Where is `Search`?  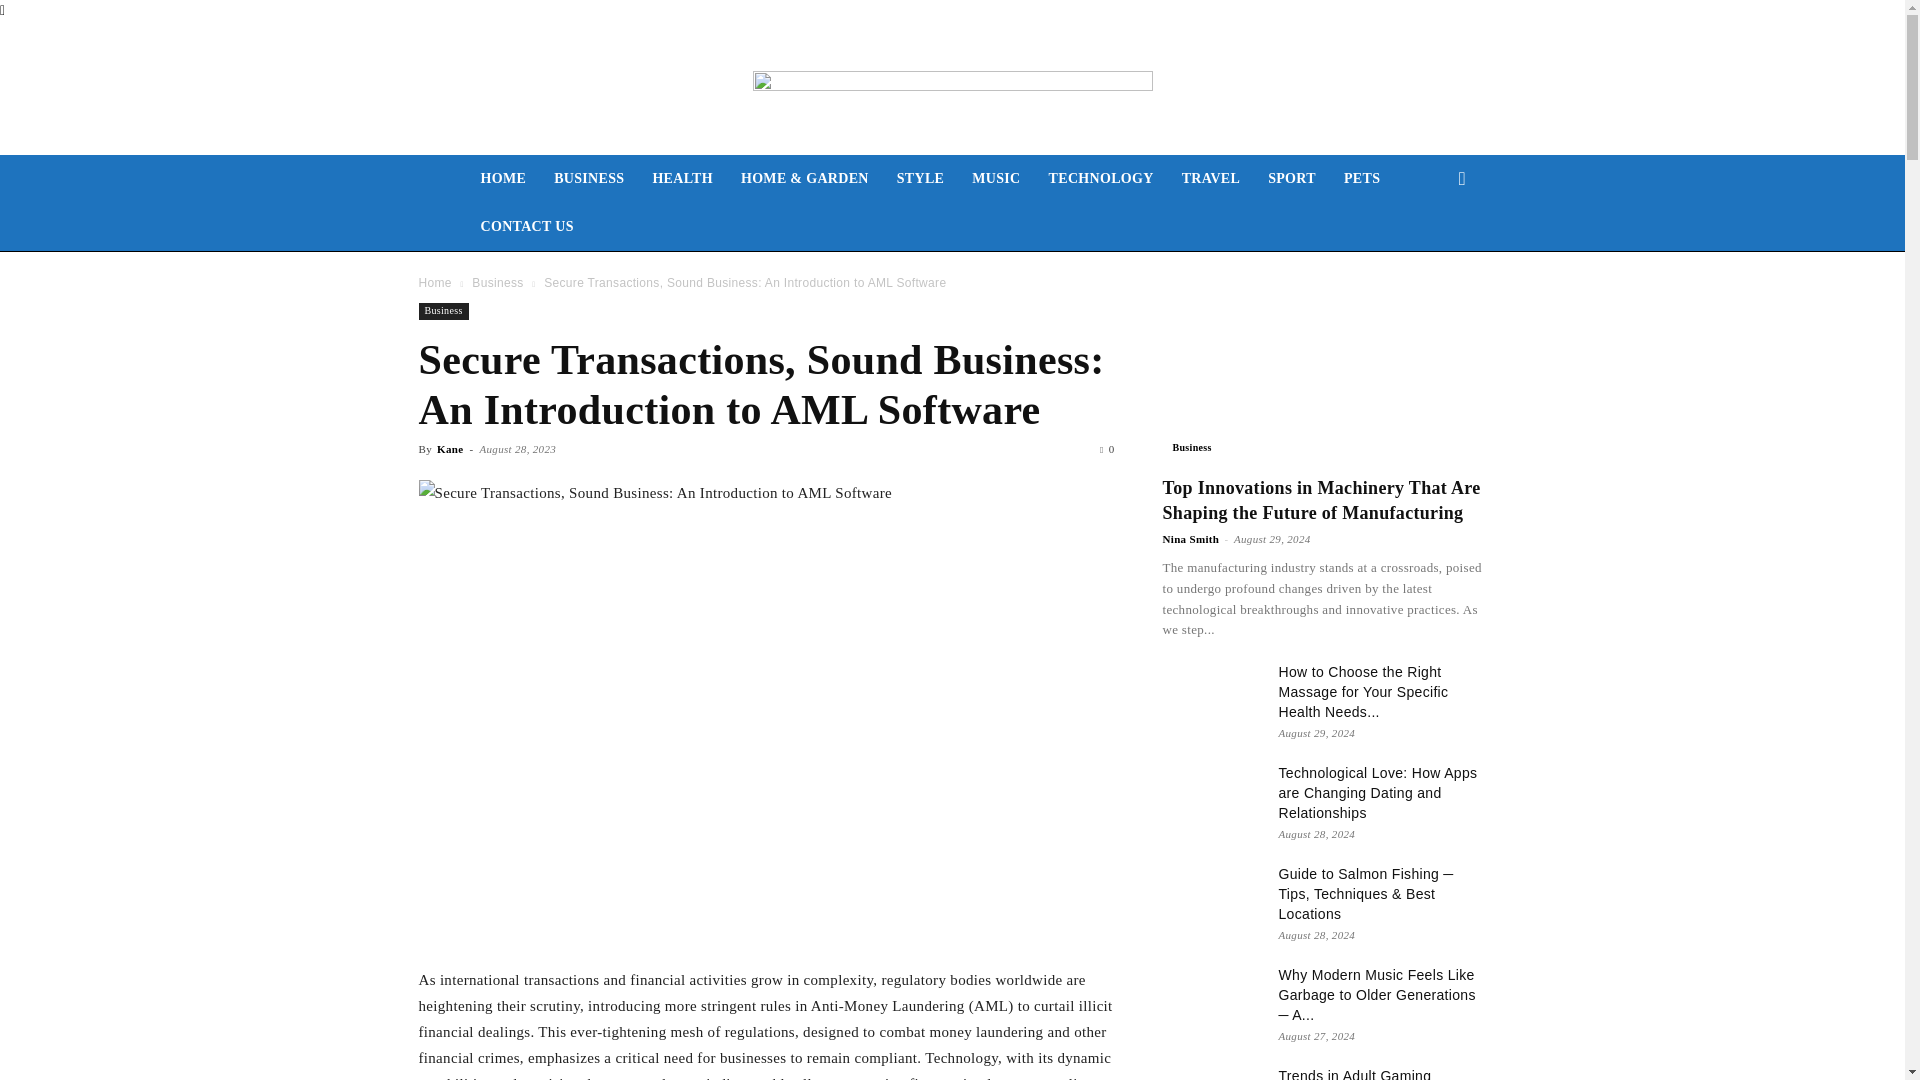
Search is located at coordinates (1430, 259).